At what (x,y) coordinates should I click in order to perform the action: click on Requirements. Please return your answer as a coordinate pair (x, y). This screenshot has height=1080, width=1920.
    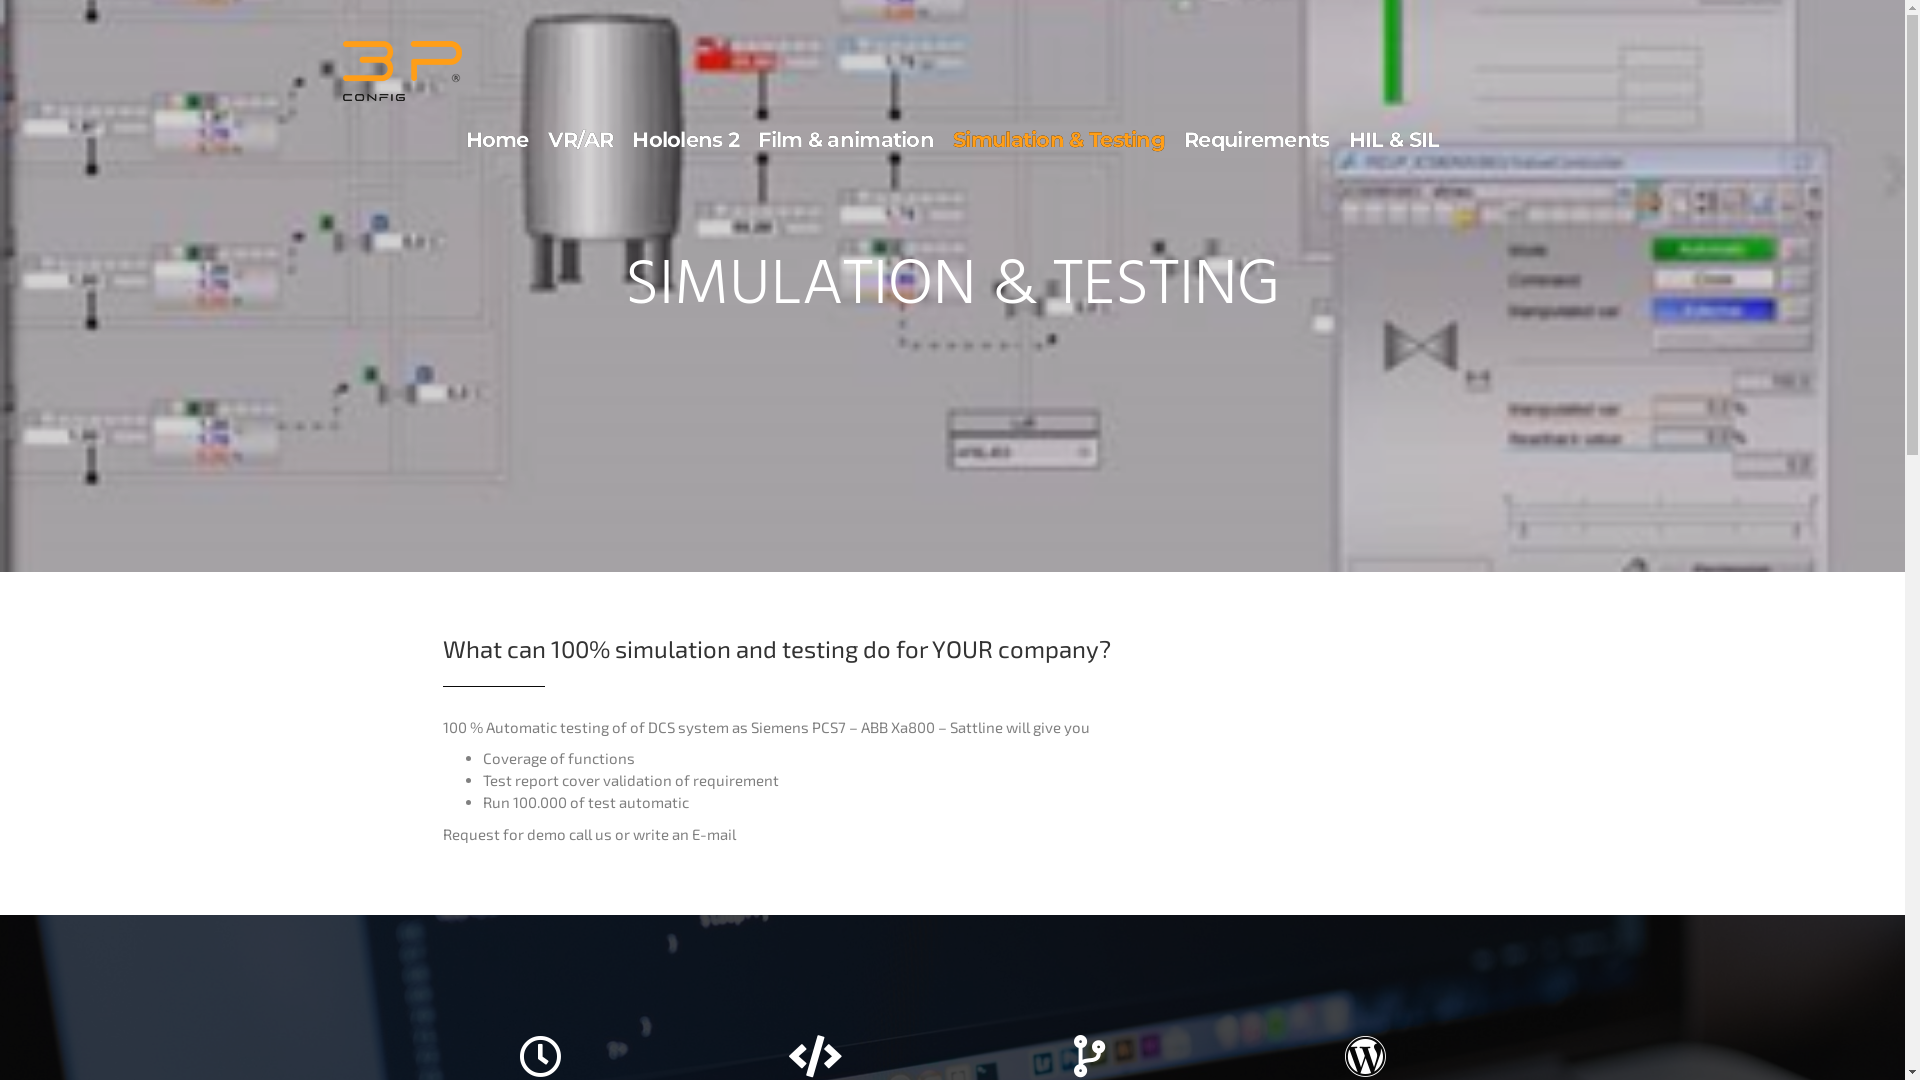
    Looking at the image, I should click on (1257, 140).